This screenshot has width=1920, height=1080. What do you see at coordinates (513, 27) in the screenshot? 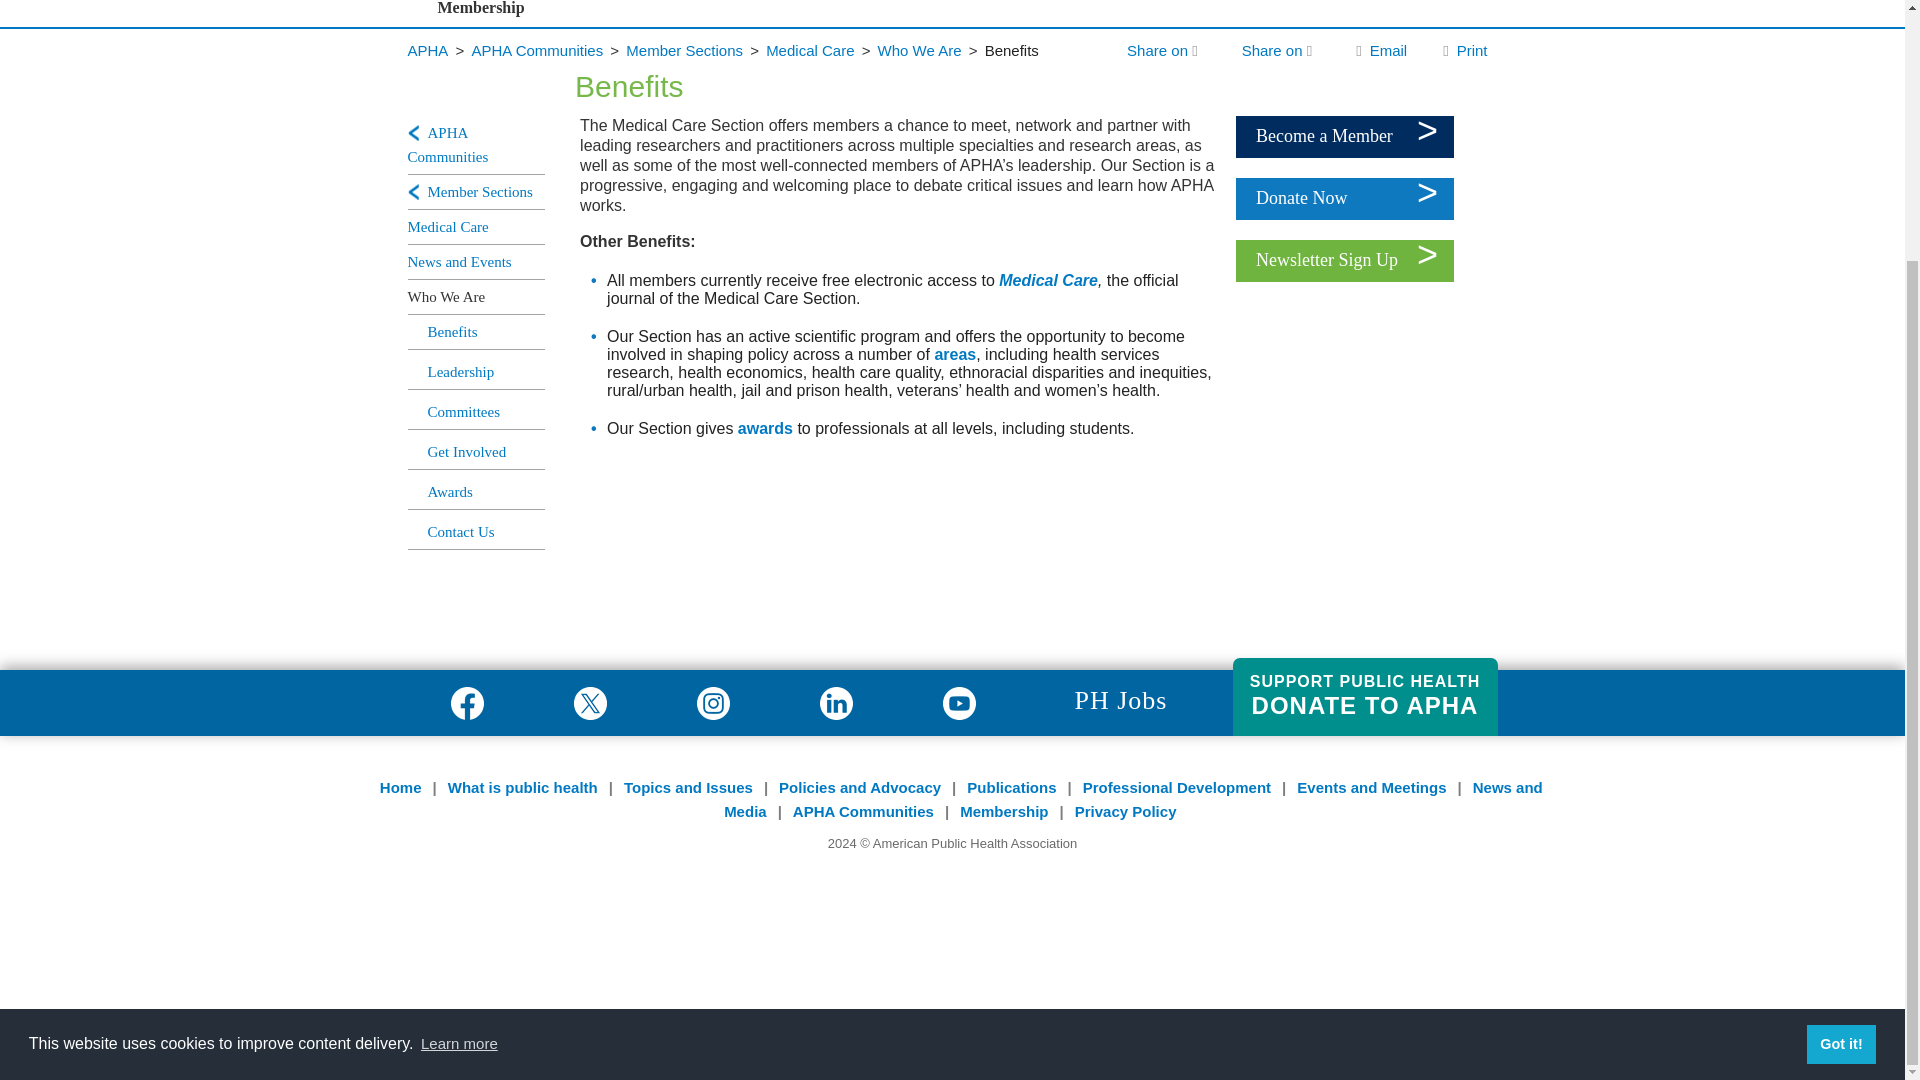
I see `Public Health Thank You Day` at bounding box center [513, 27].